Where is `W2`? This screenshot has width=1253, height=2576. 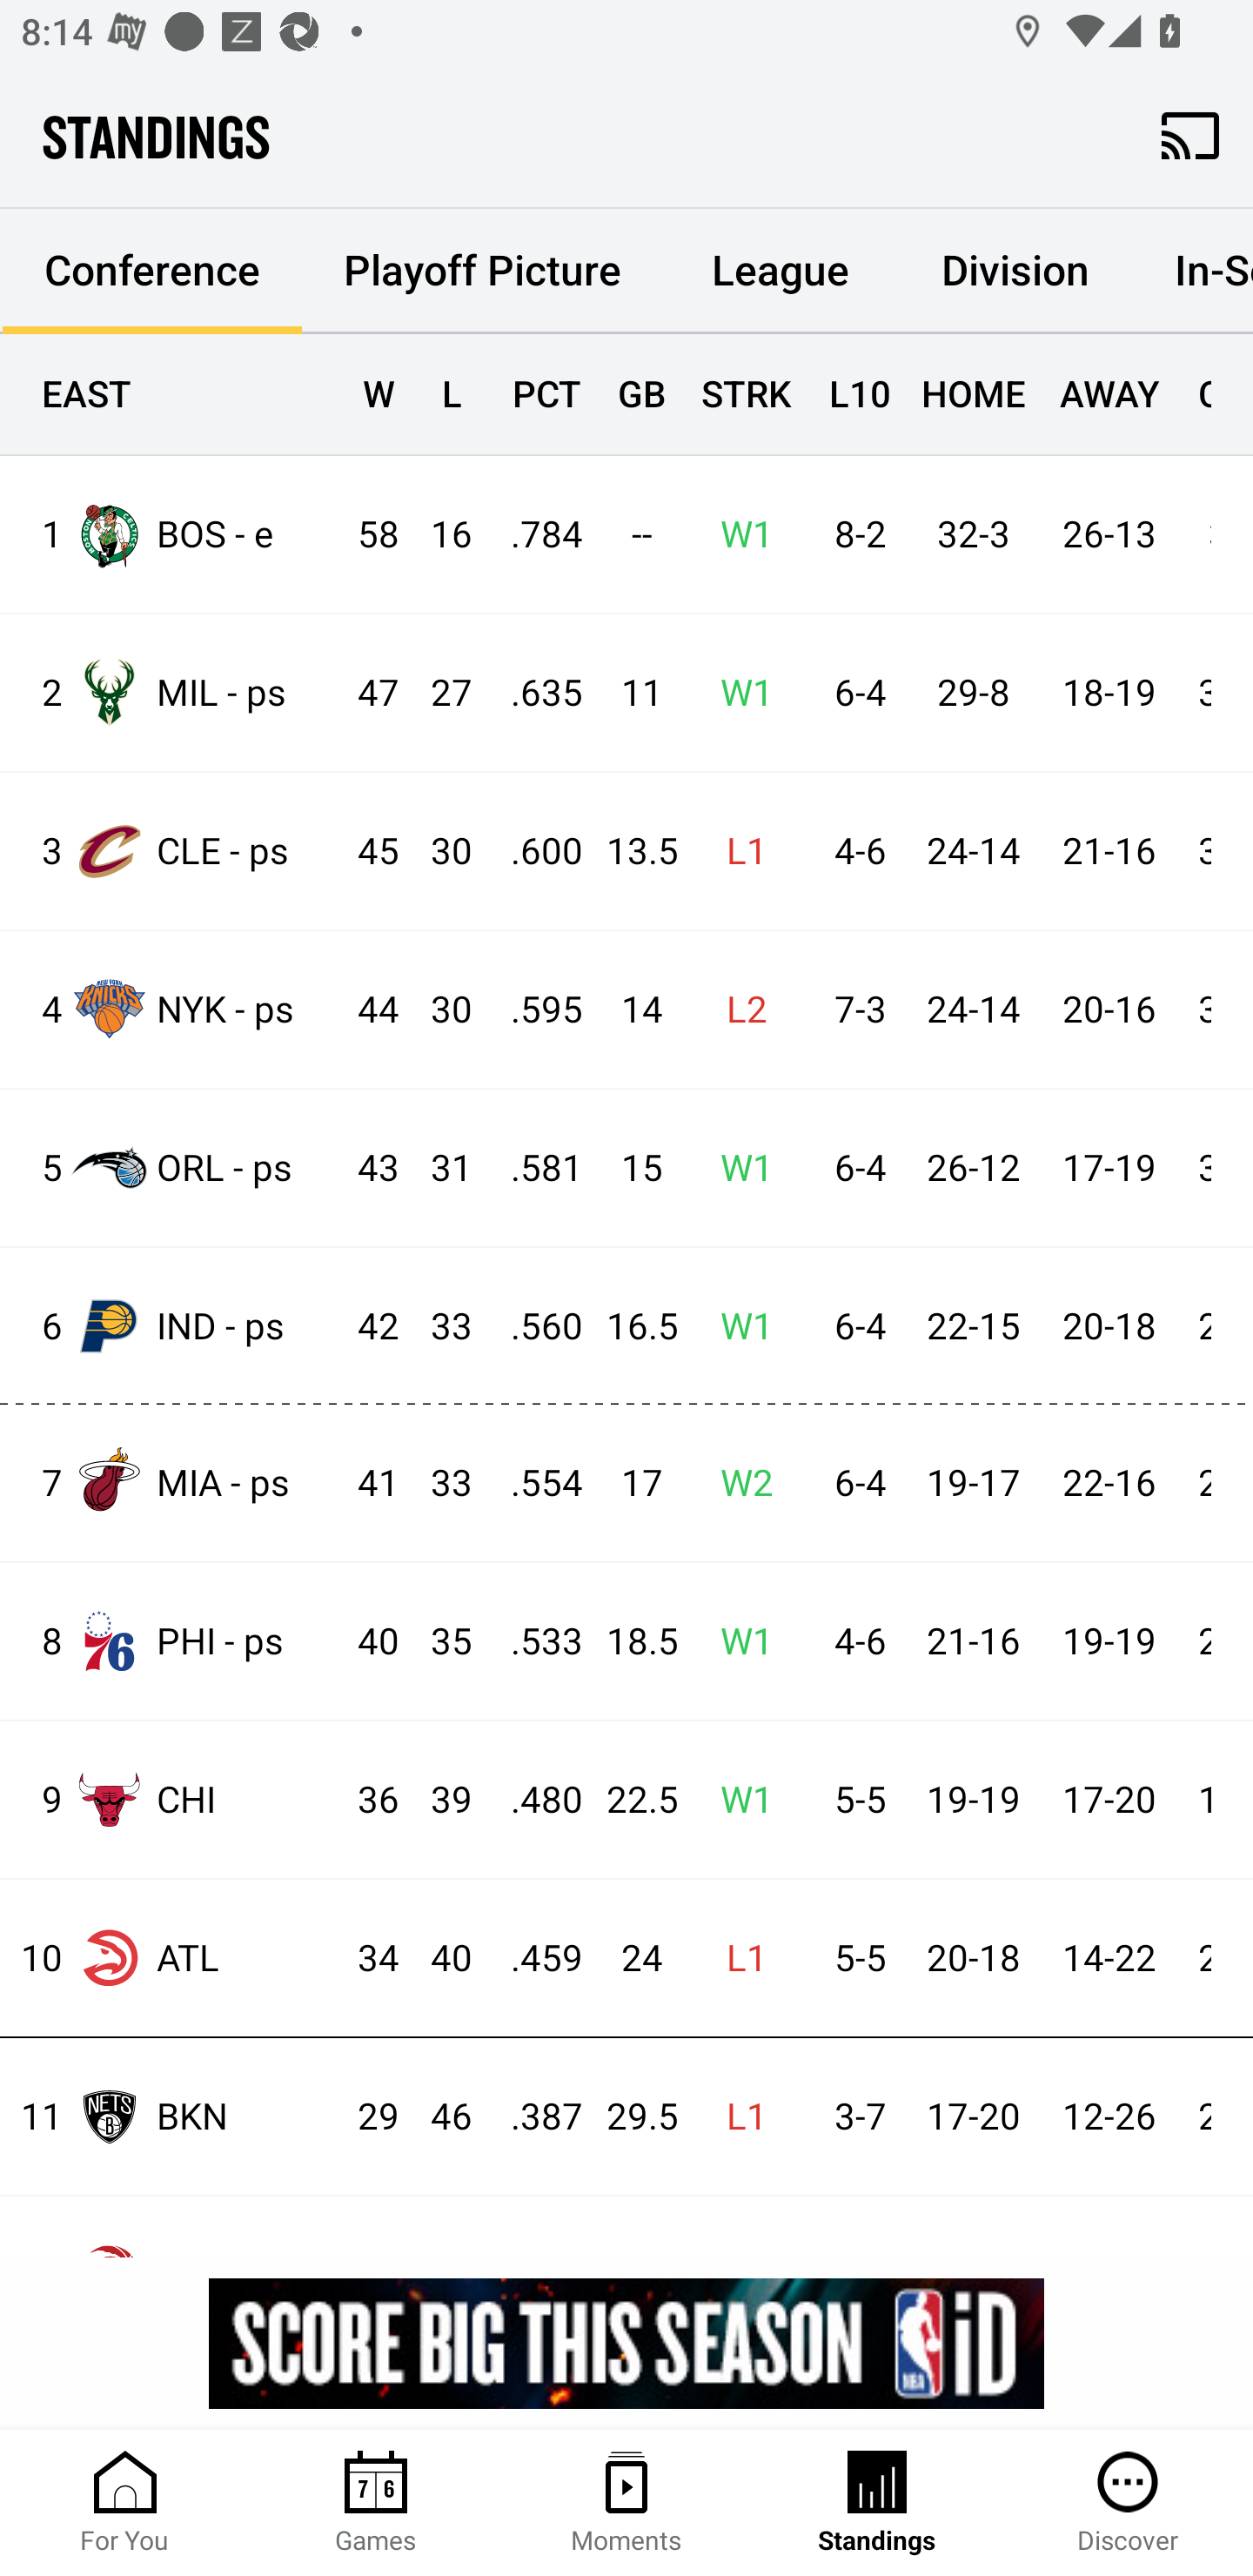
W2 is located at coordinates (738, 1483).